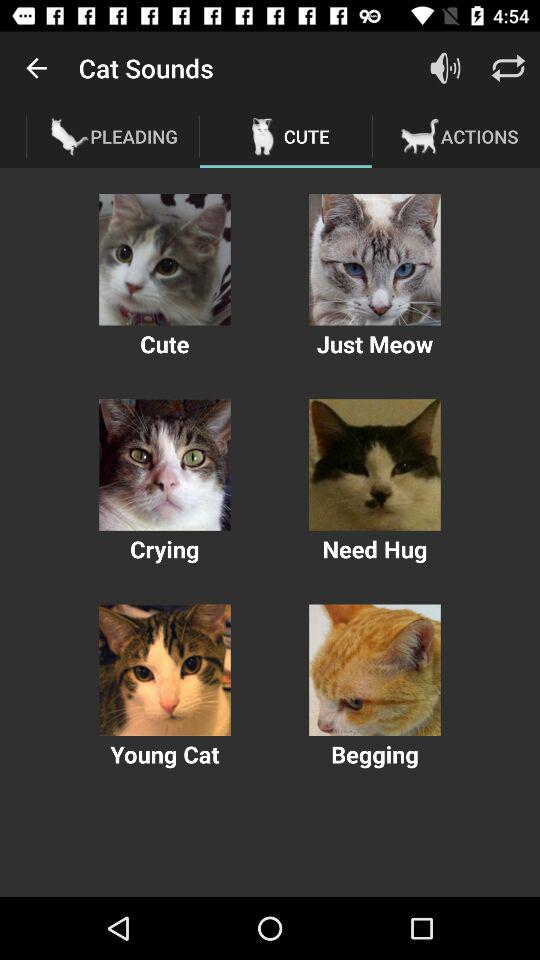 This screenshot has height=960, width=540. What do you see at coordinates (446, 68) in the screenshot?
I see `sound is on` at bounding box center [446, 68].